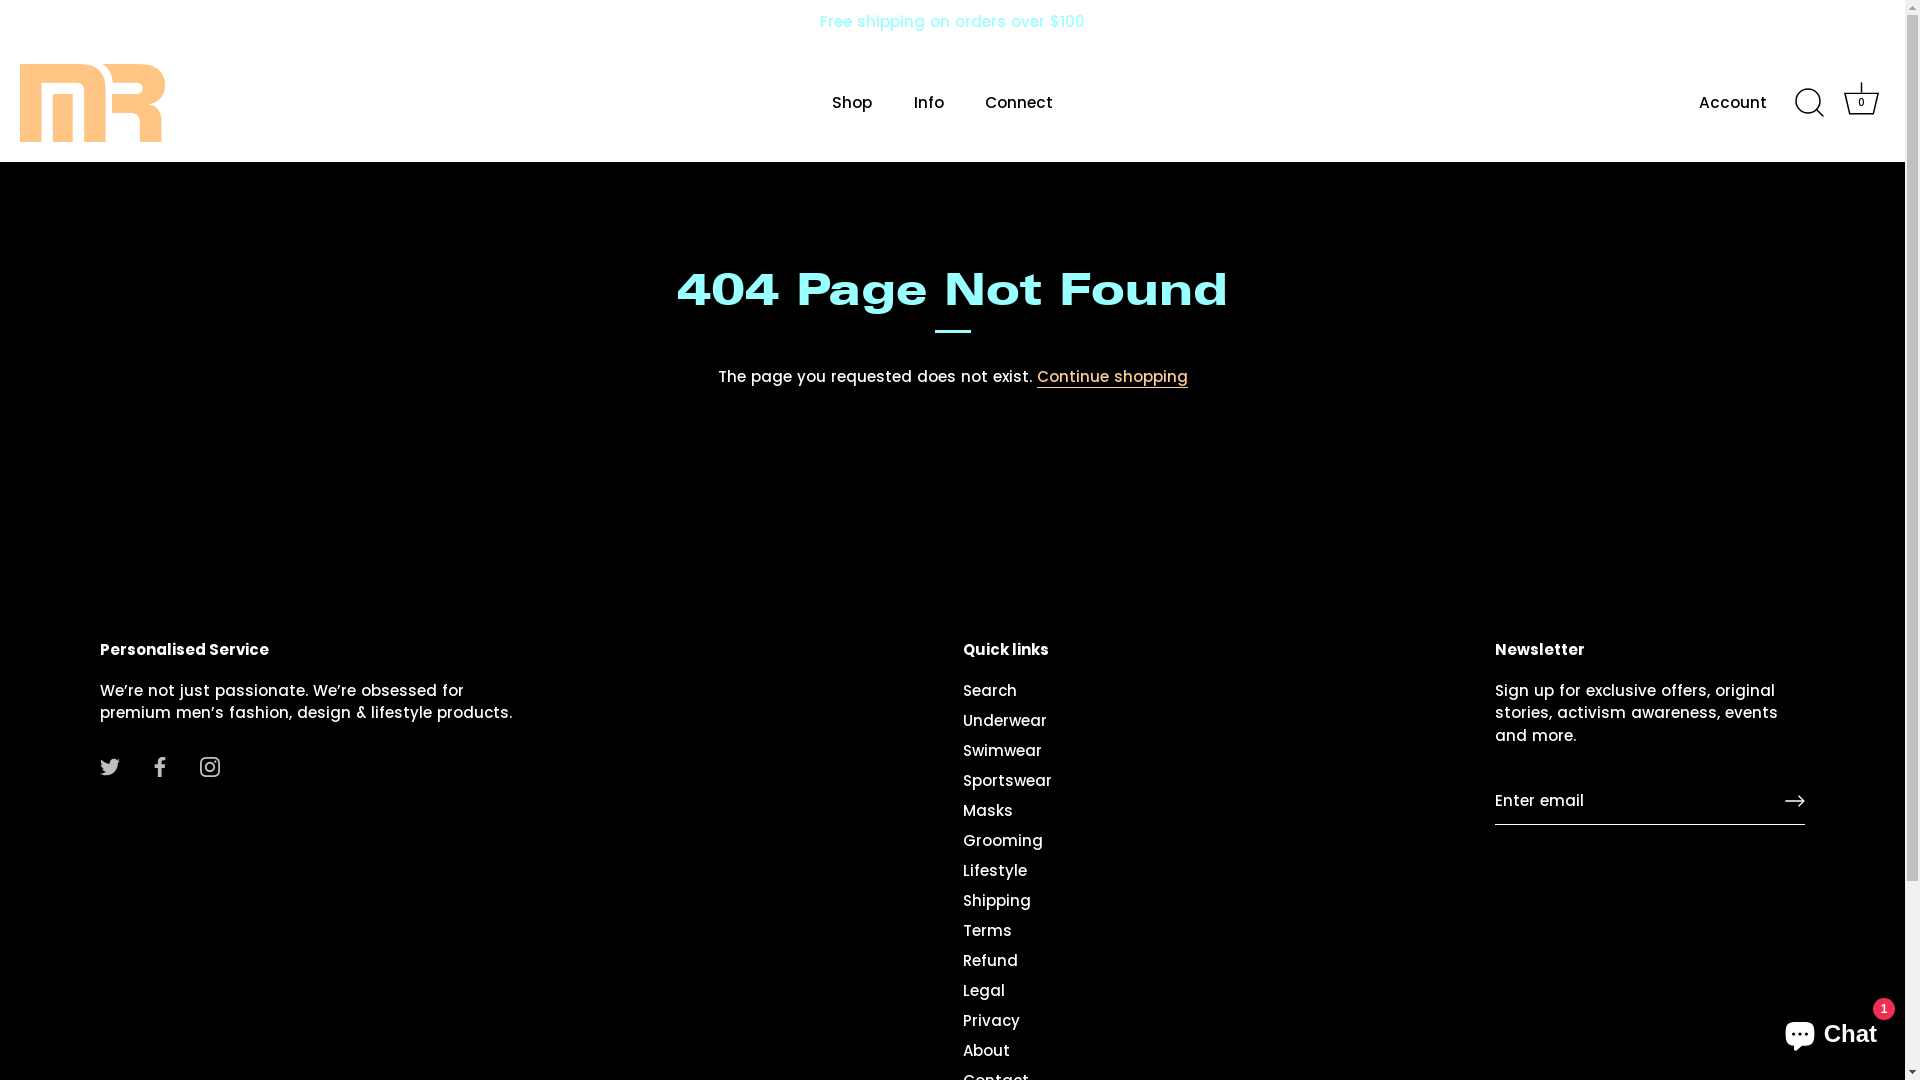 The height and width of the screenshot is (1080, 1920). I want to click on Account, so click(1750, 104).